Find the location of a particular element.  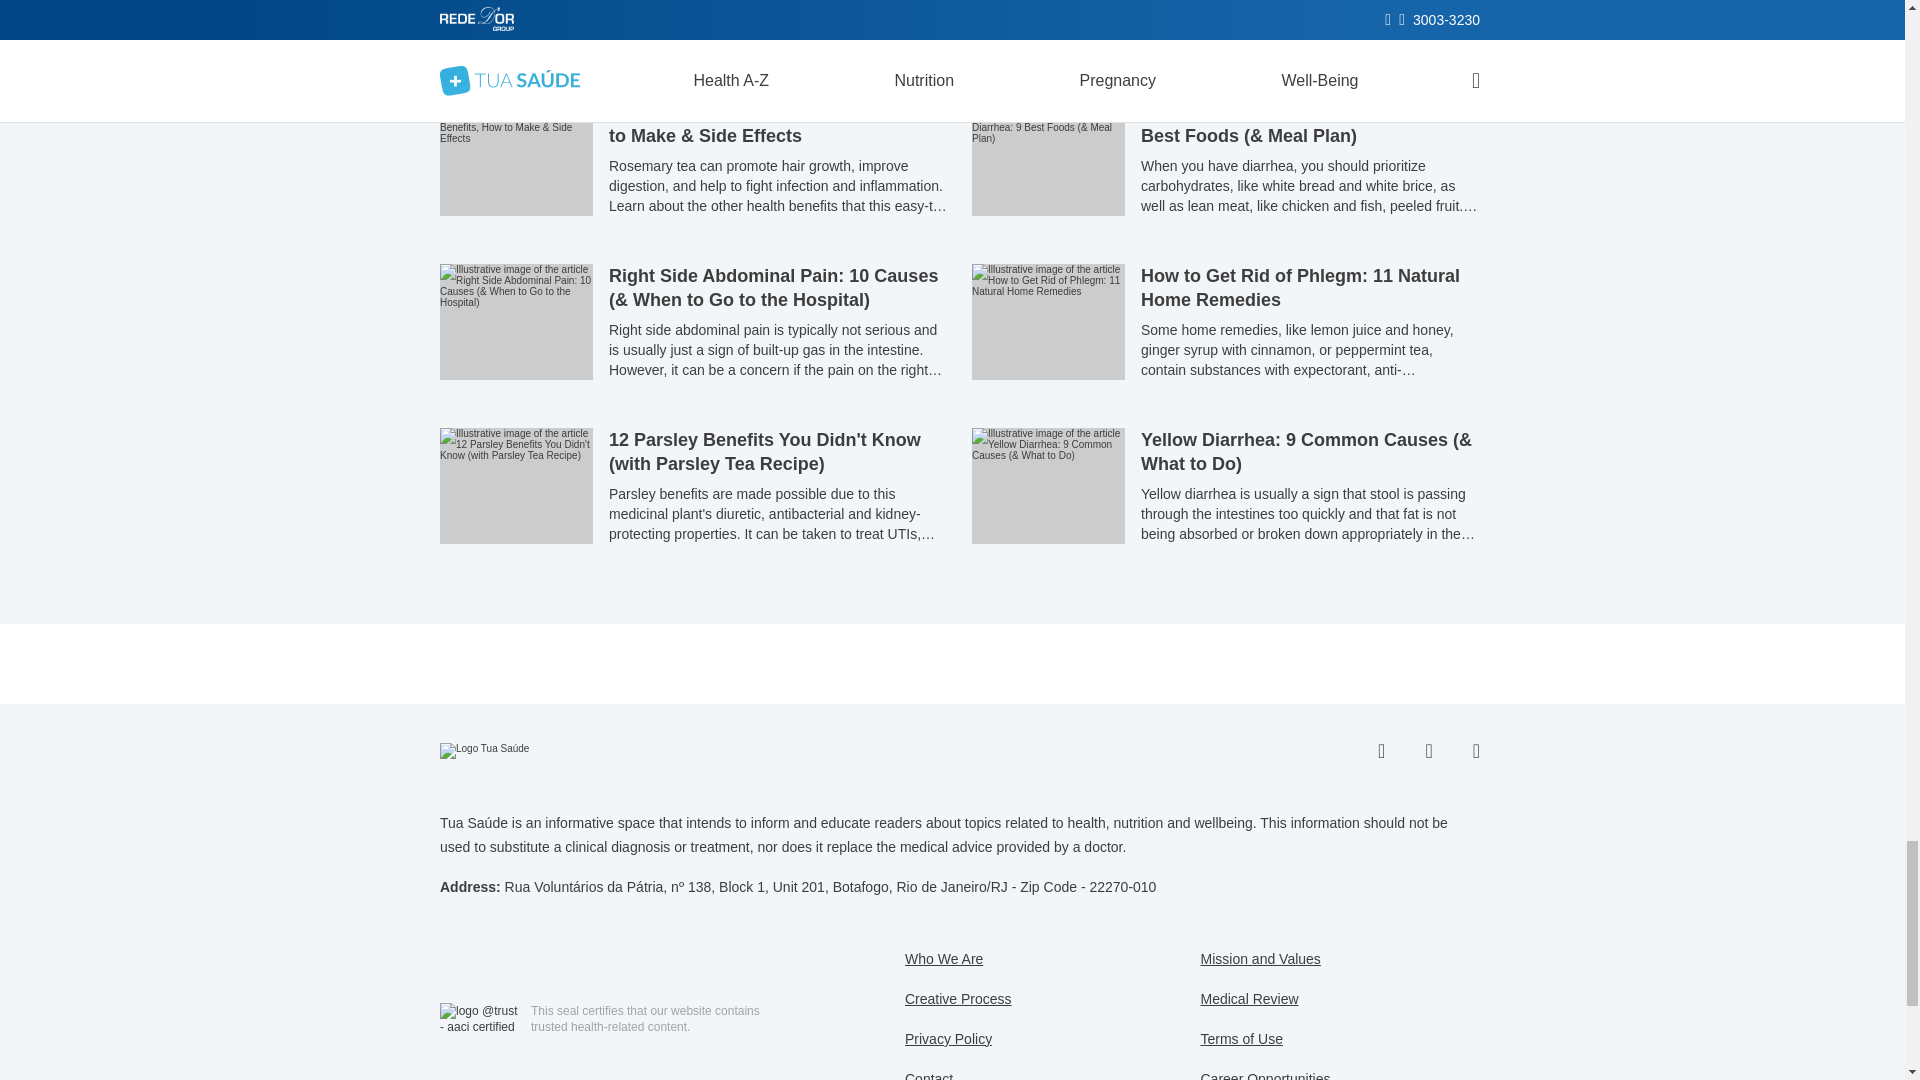

Contact is located at coordinates (928, 1076).